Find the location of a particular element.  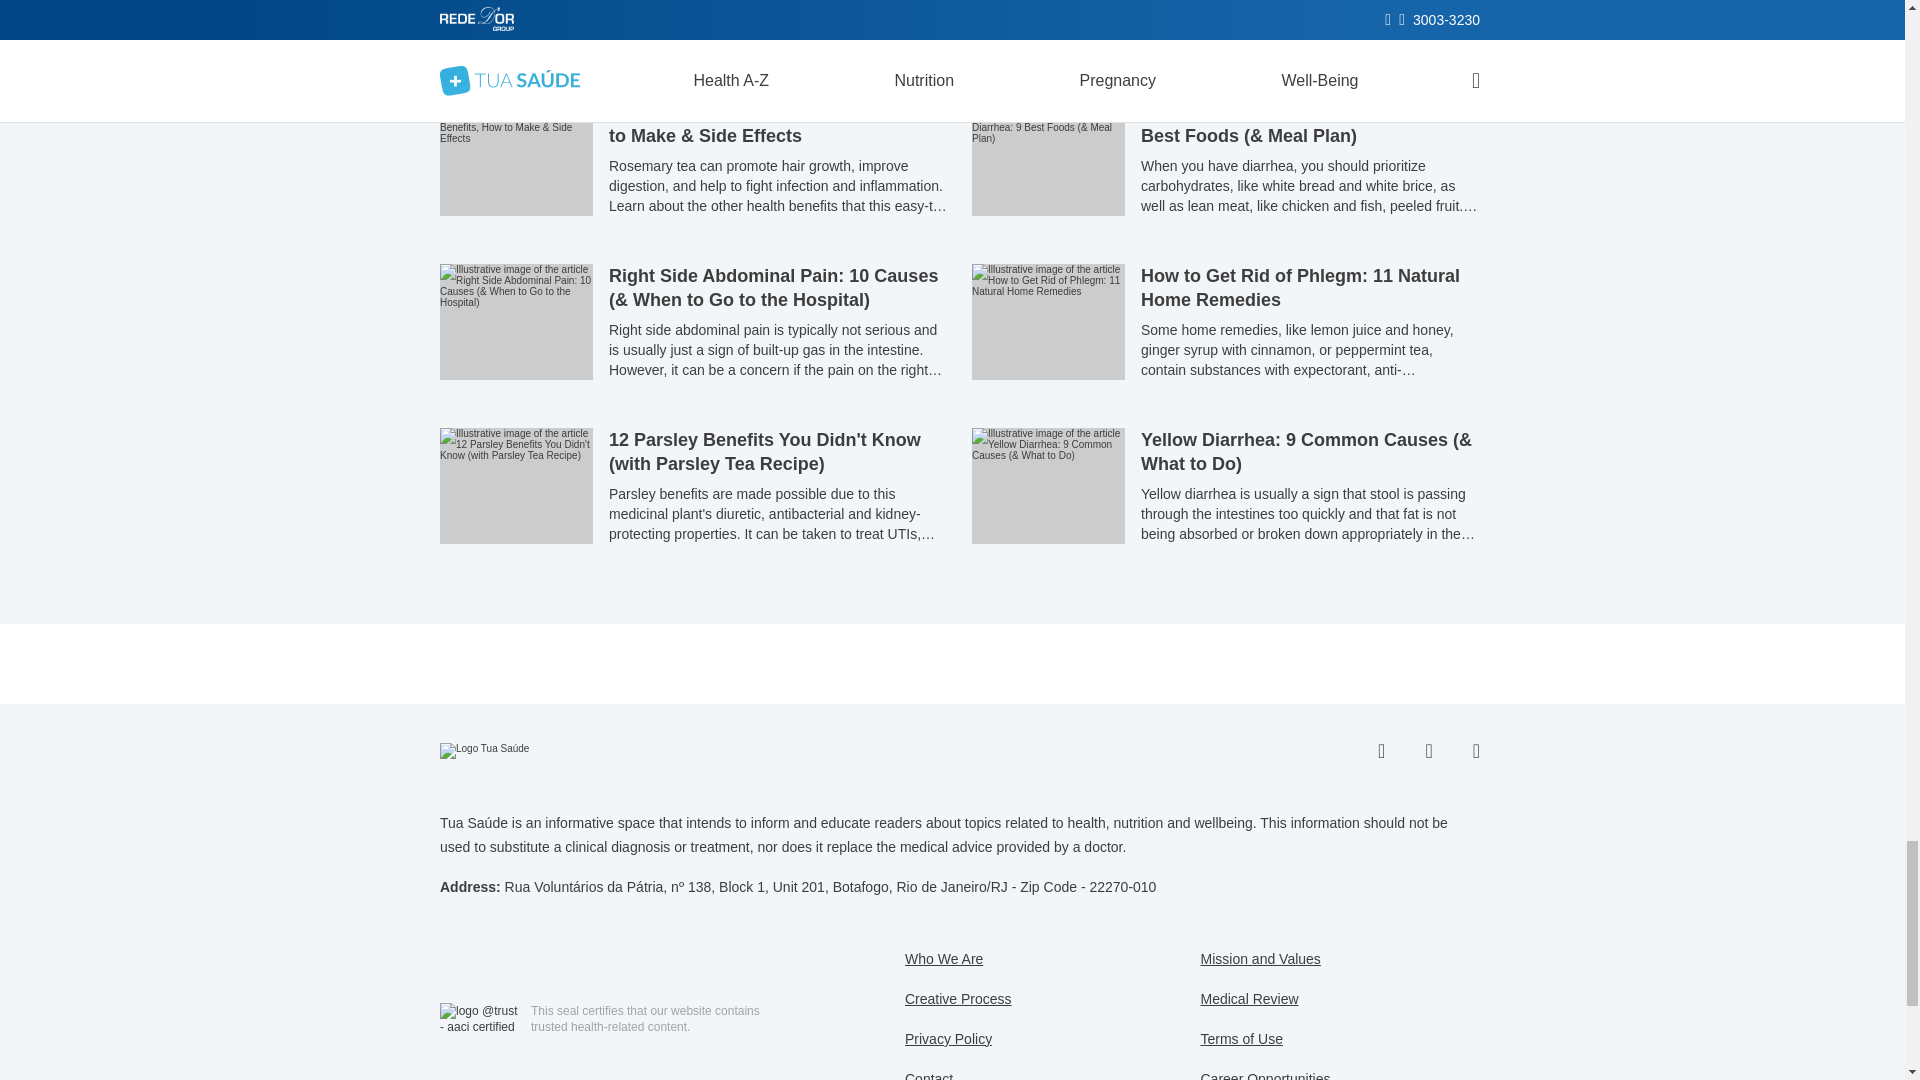

Contact is located at coordinates (928, 1076).